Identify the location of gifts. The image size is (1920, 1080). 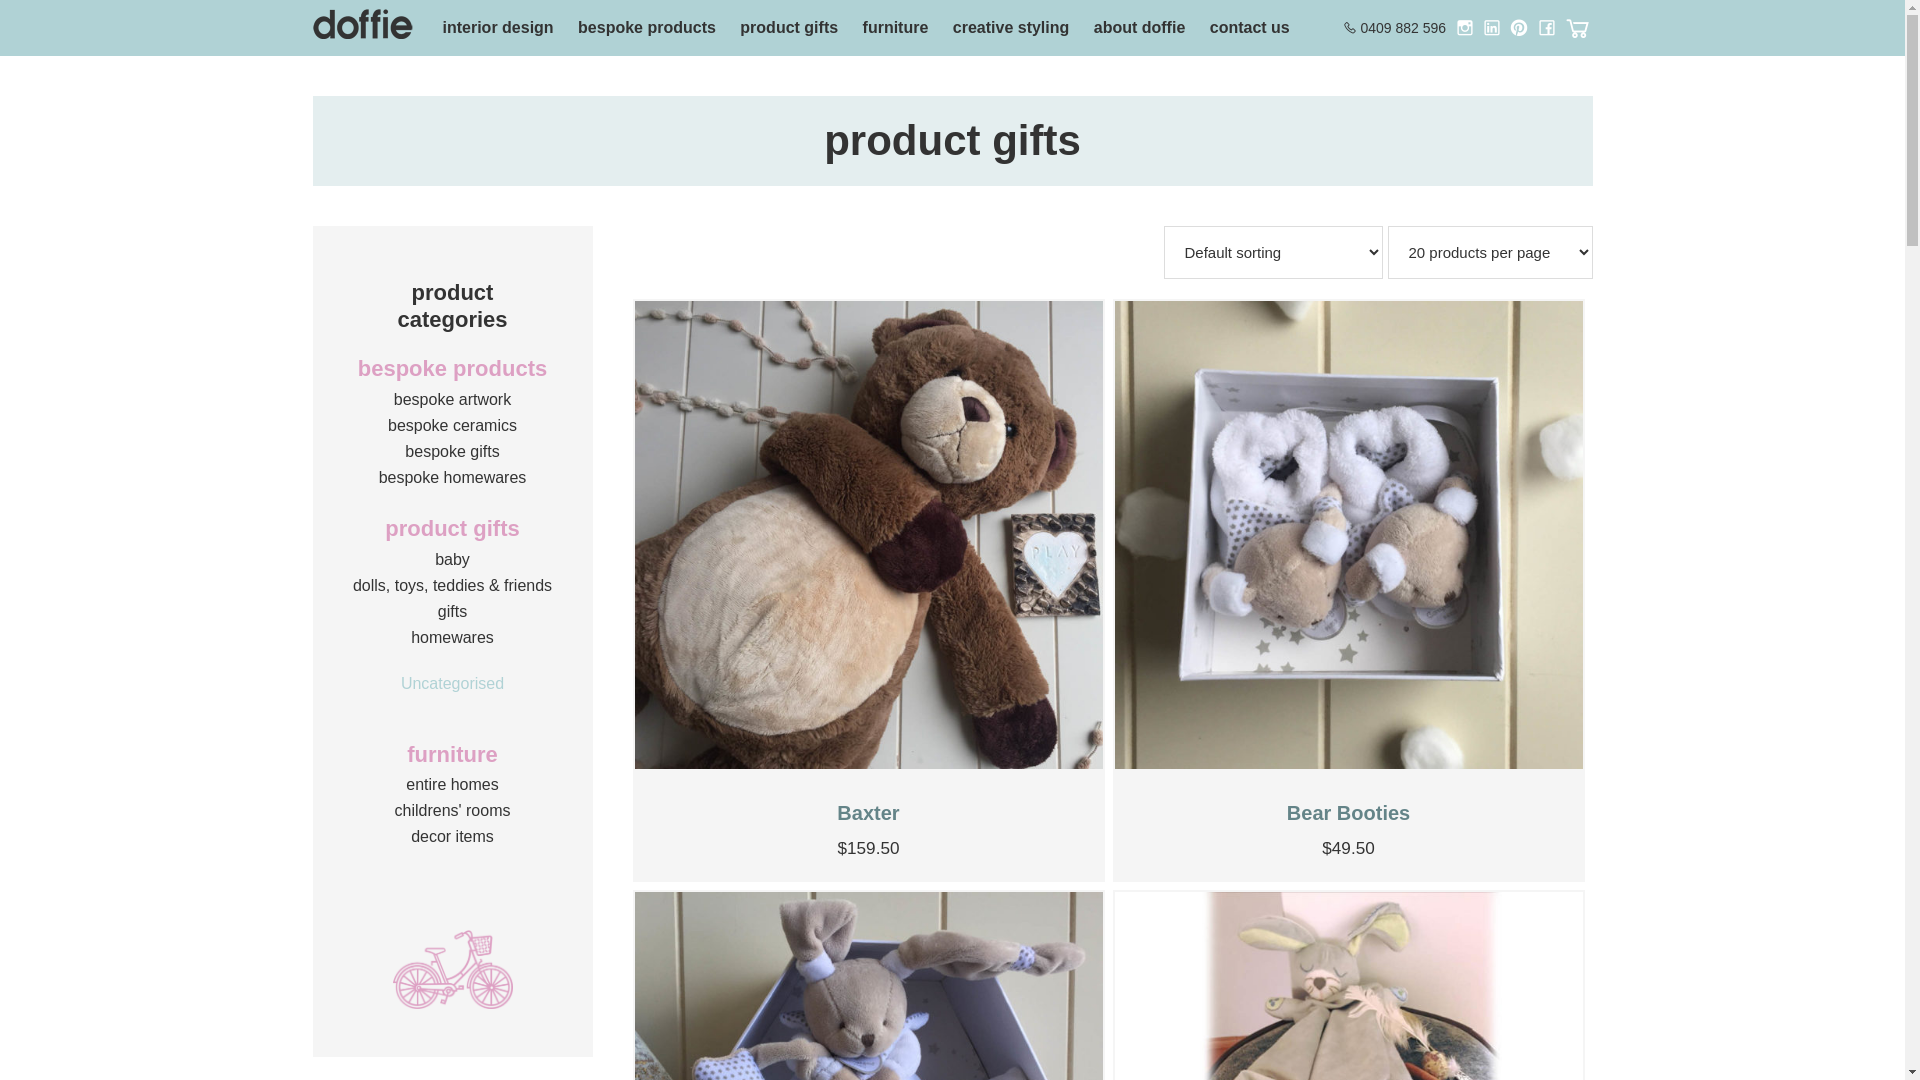
(452, 612).